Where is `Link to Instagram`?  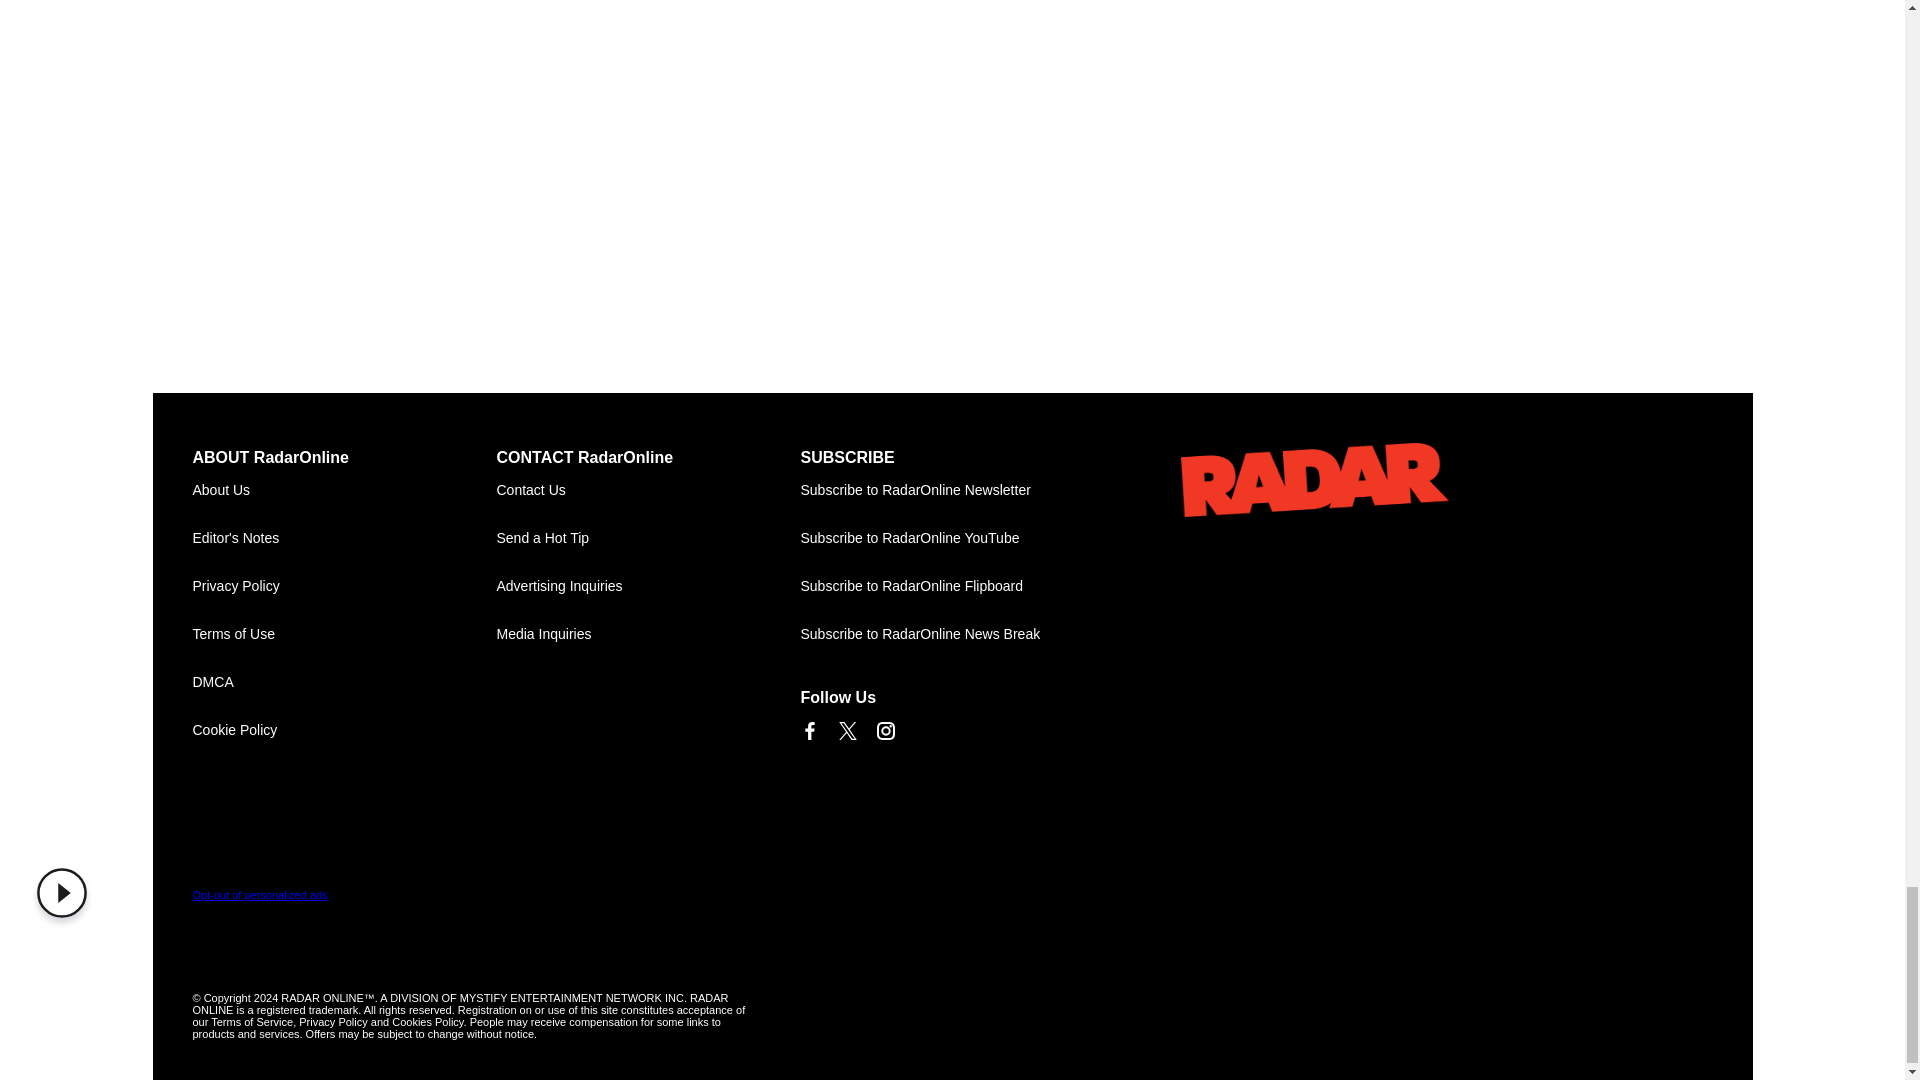
Link to Instagram is located at coordinates (884, 730).